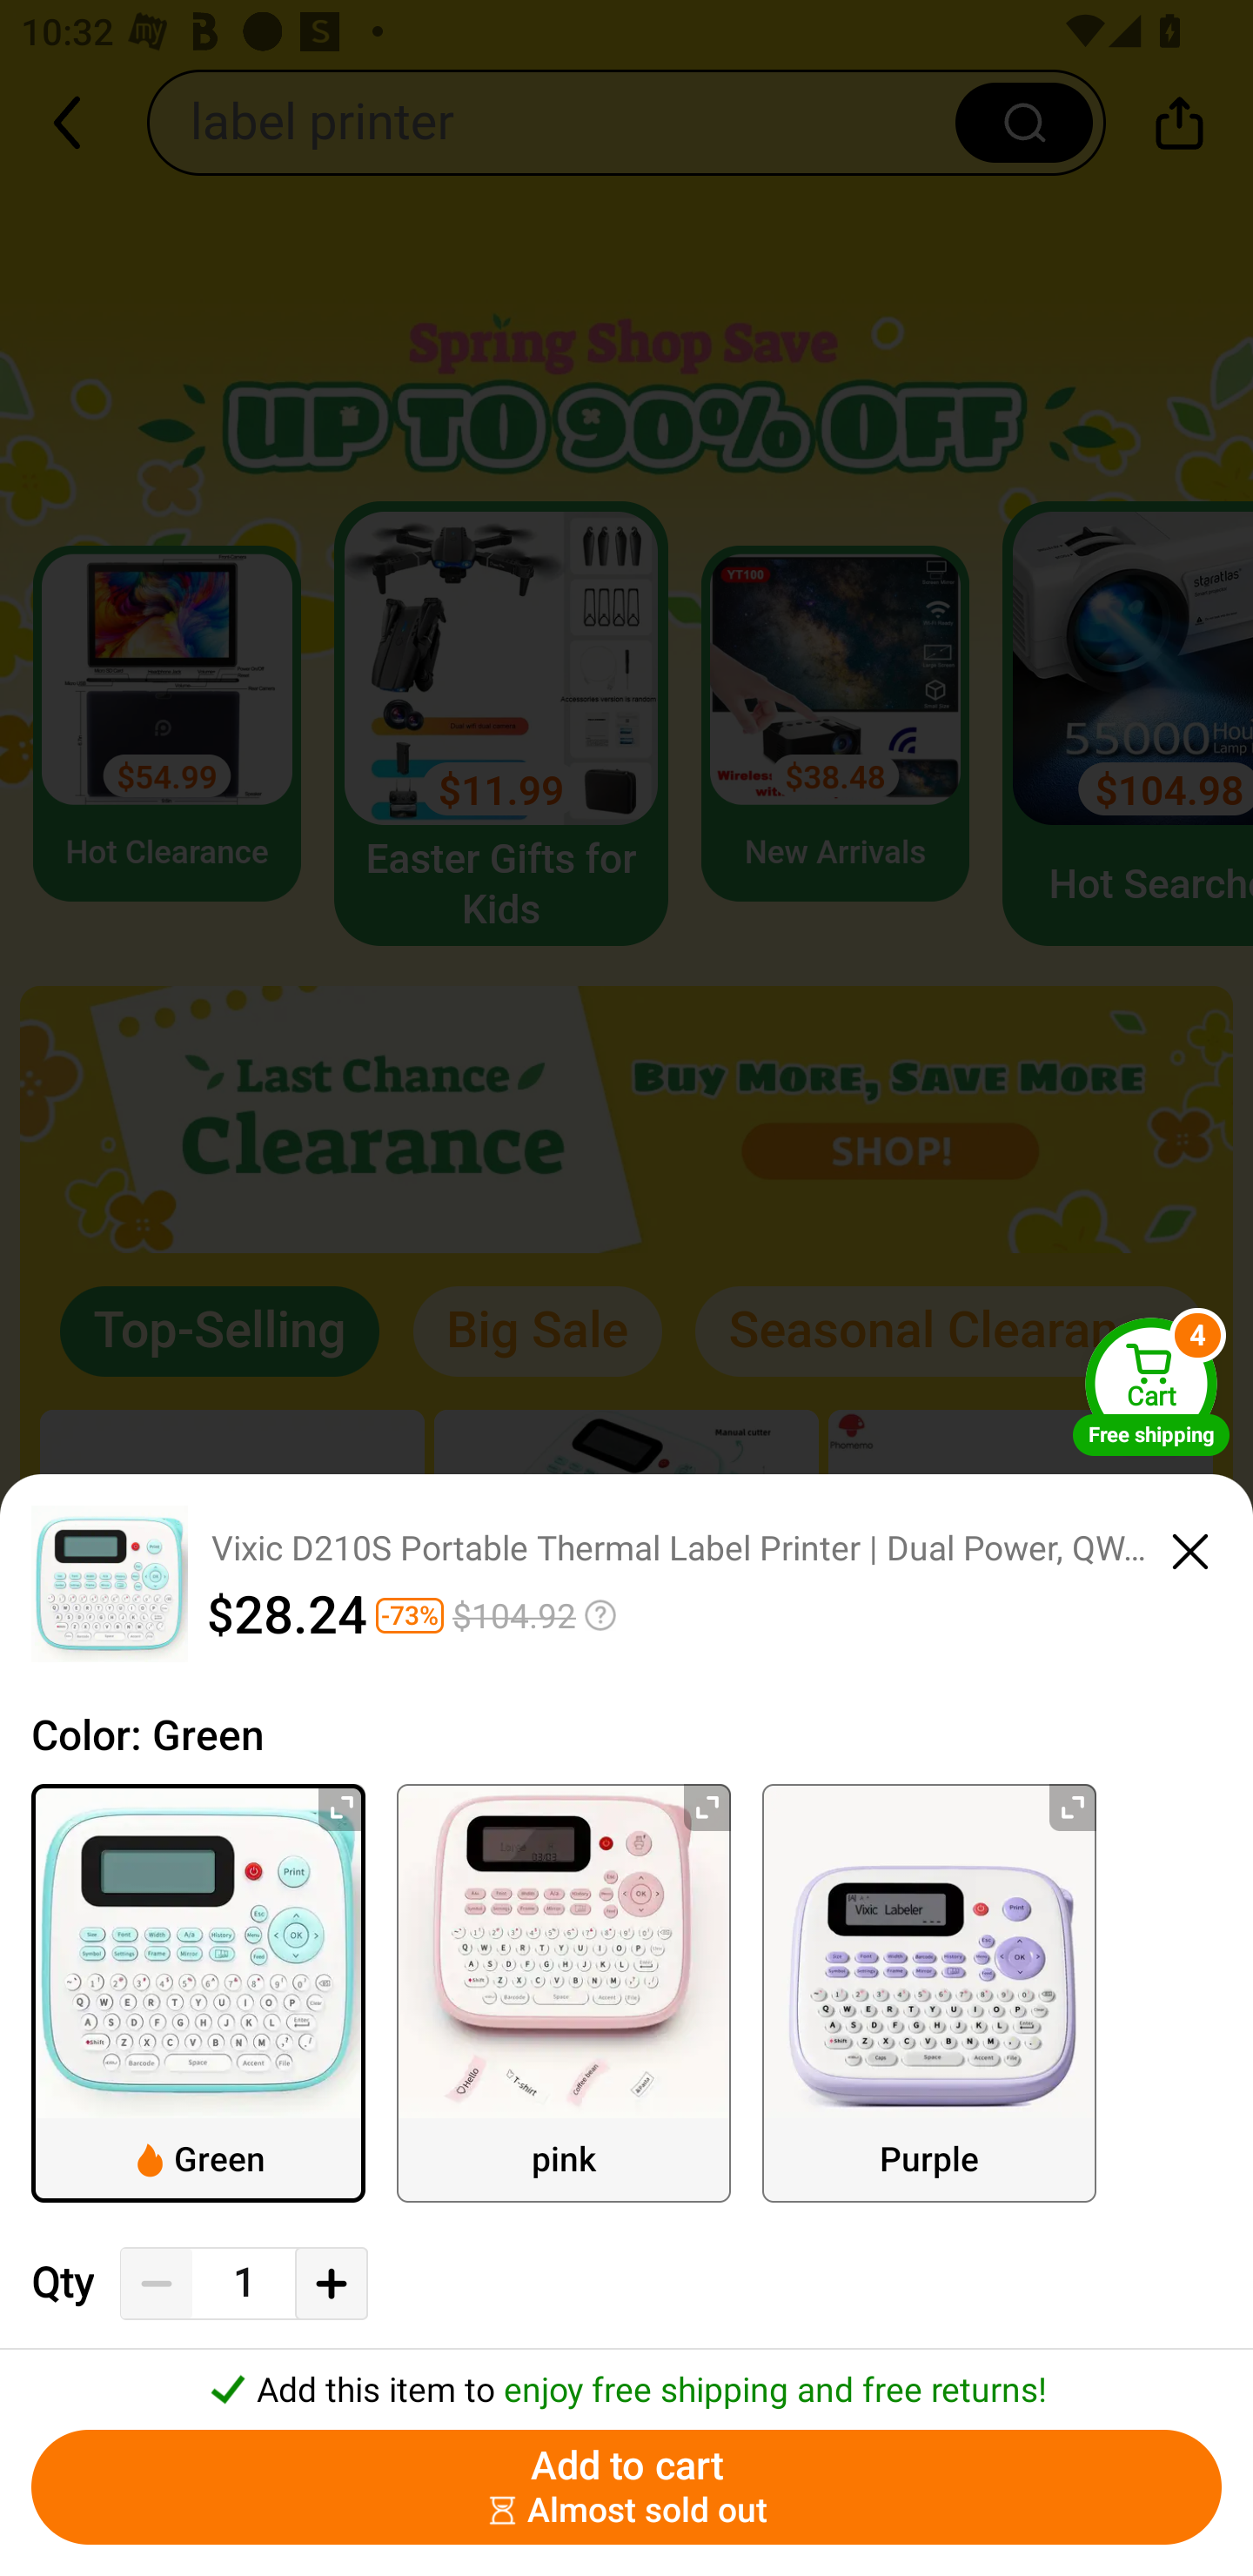  What do you see at coordinates (244, 2284) in the screenshot?
I see `1` at bounding box center [244, 2284].